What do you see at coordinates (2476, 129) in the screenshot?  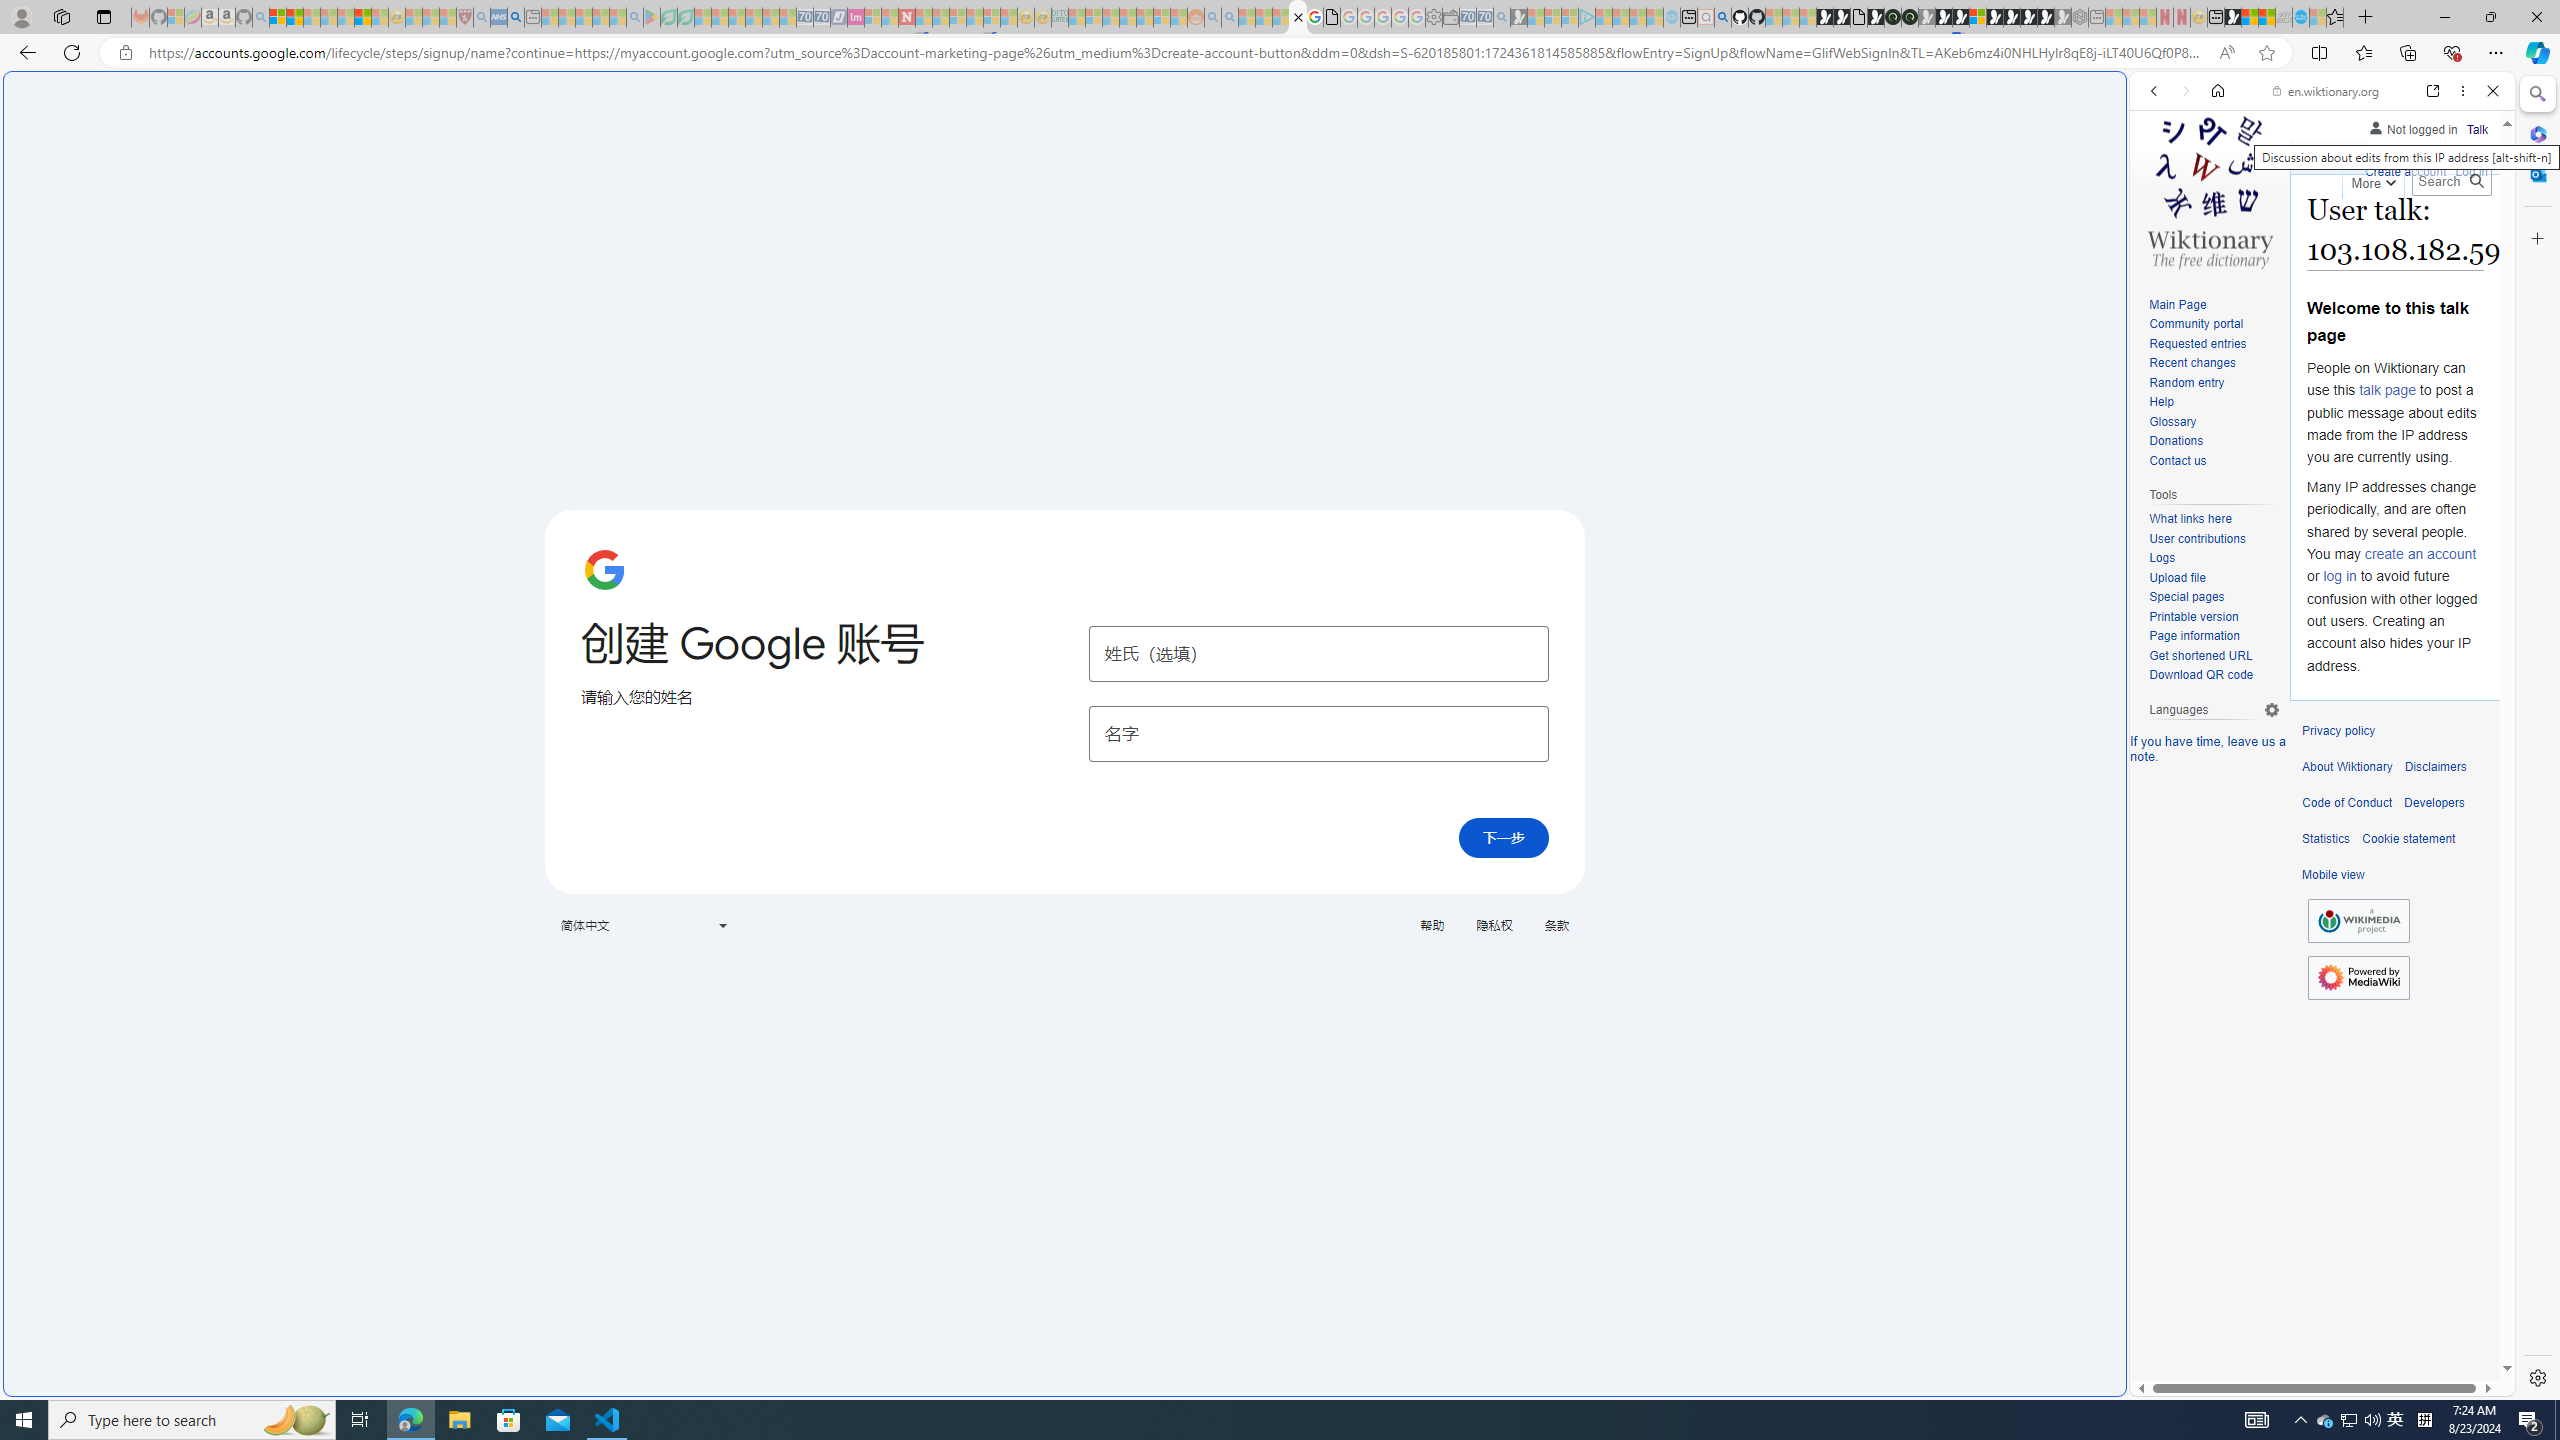 I see `Talk` at bounding box center [2476, 129].